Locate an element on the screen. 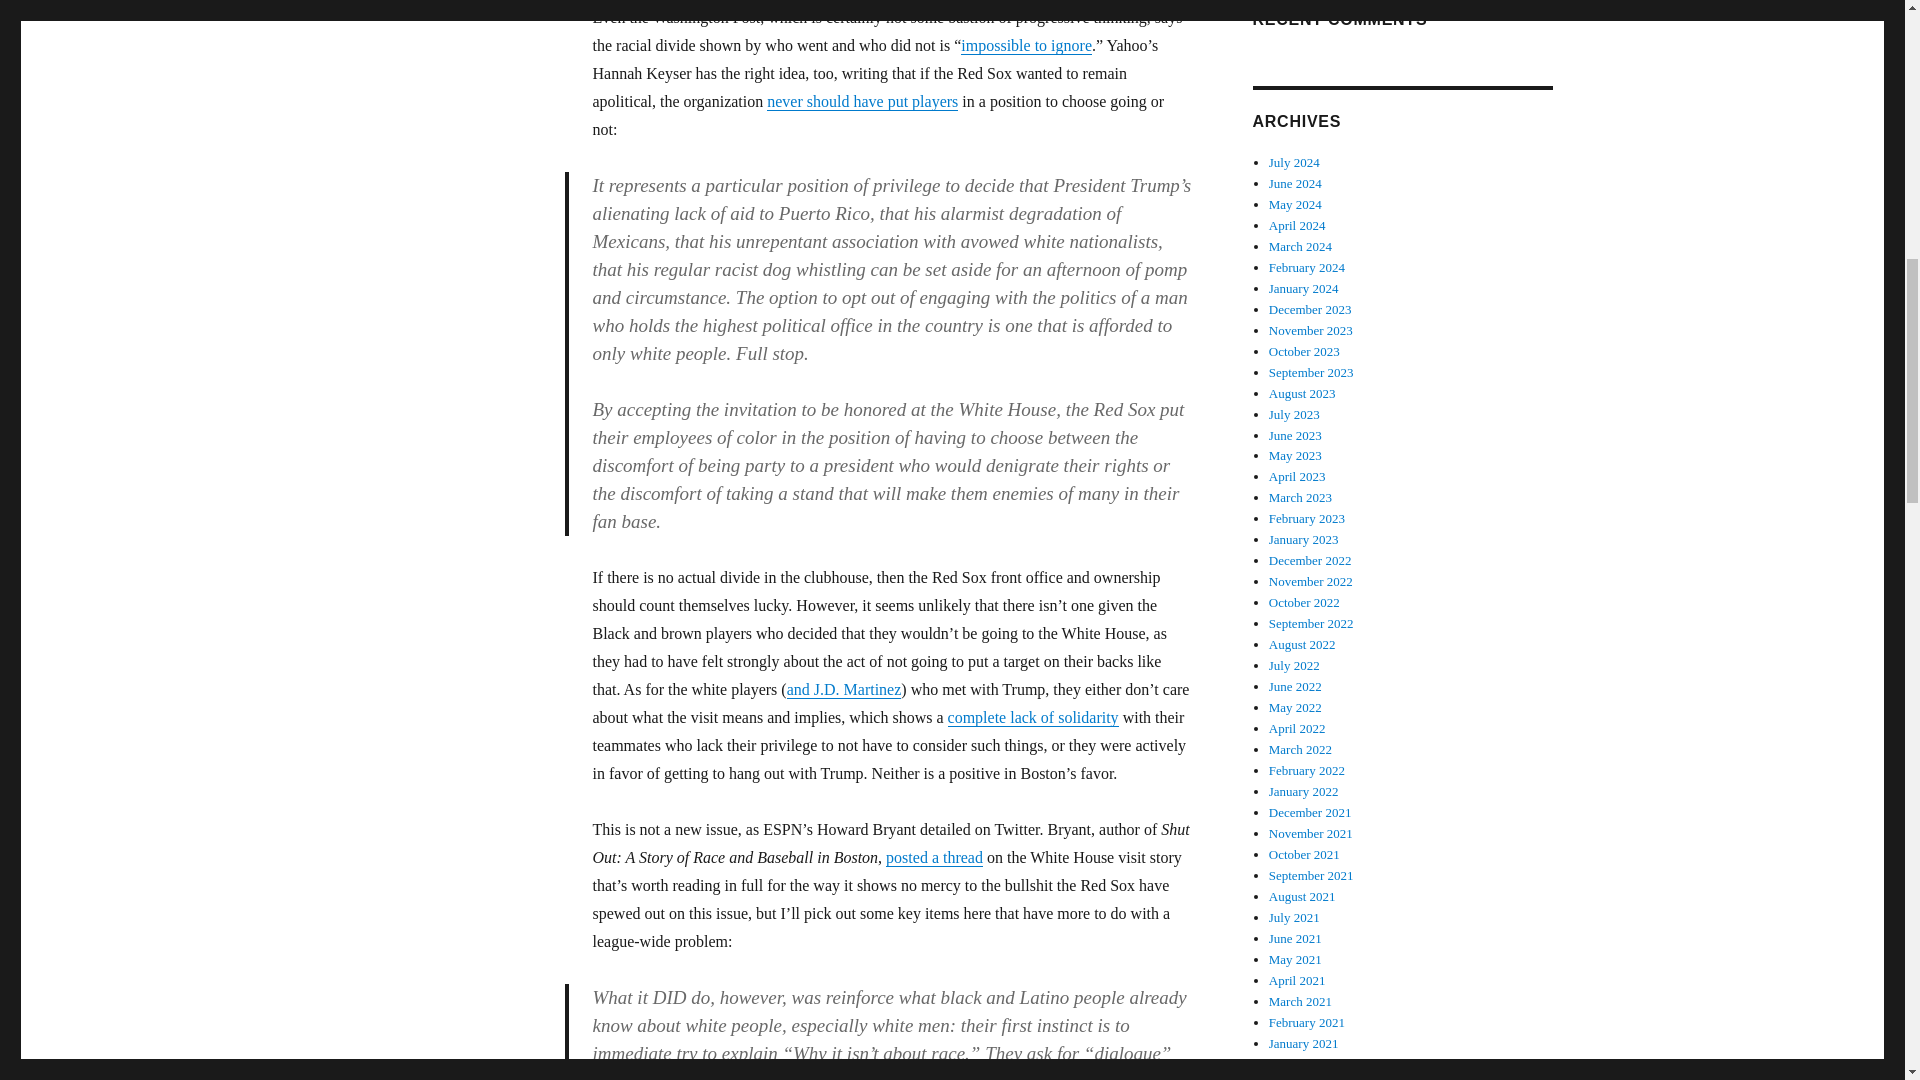 The width and height of the screenshot is (1920, 1080). January 2024 is located at coordinates (1304, 288).